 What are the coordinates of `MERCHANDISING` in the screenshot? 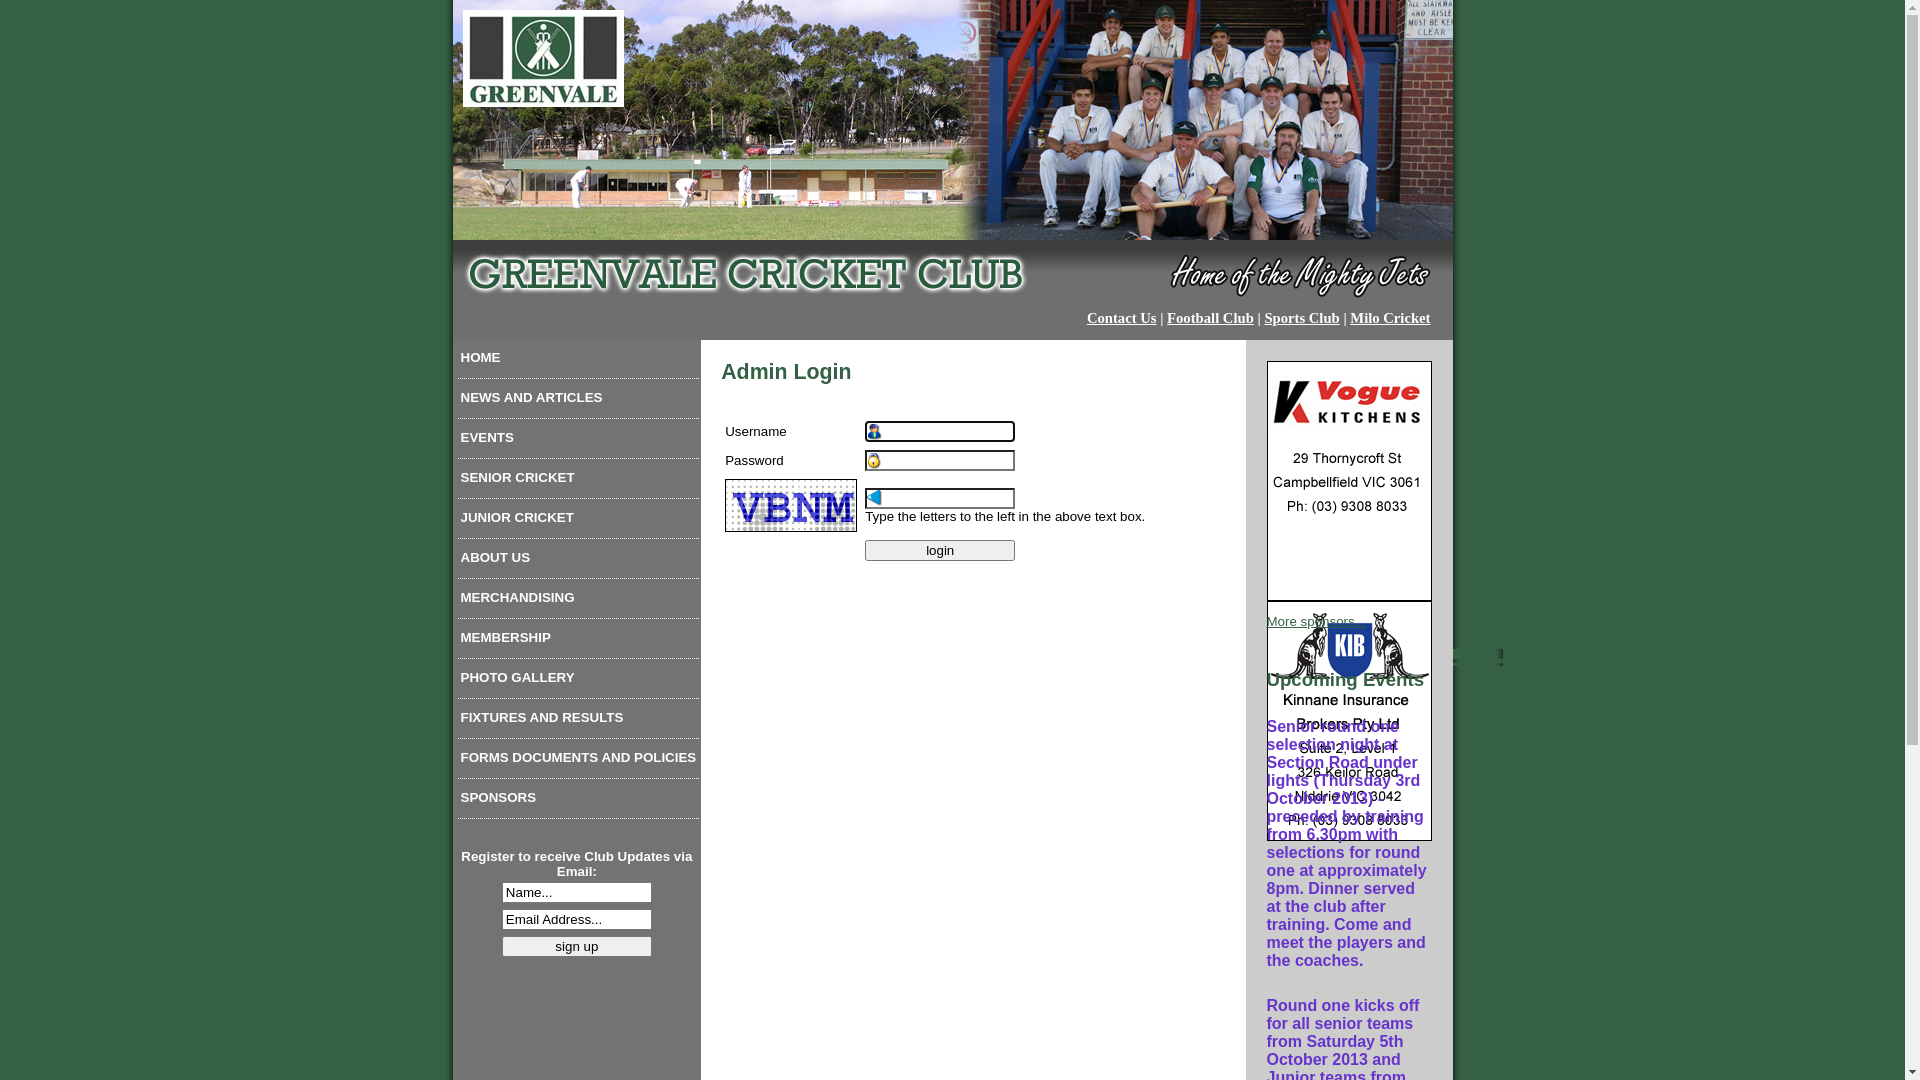 It's located at (579, 602).